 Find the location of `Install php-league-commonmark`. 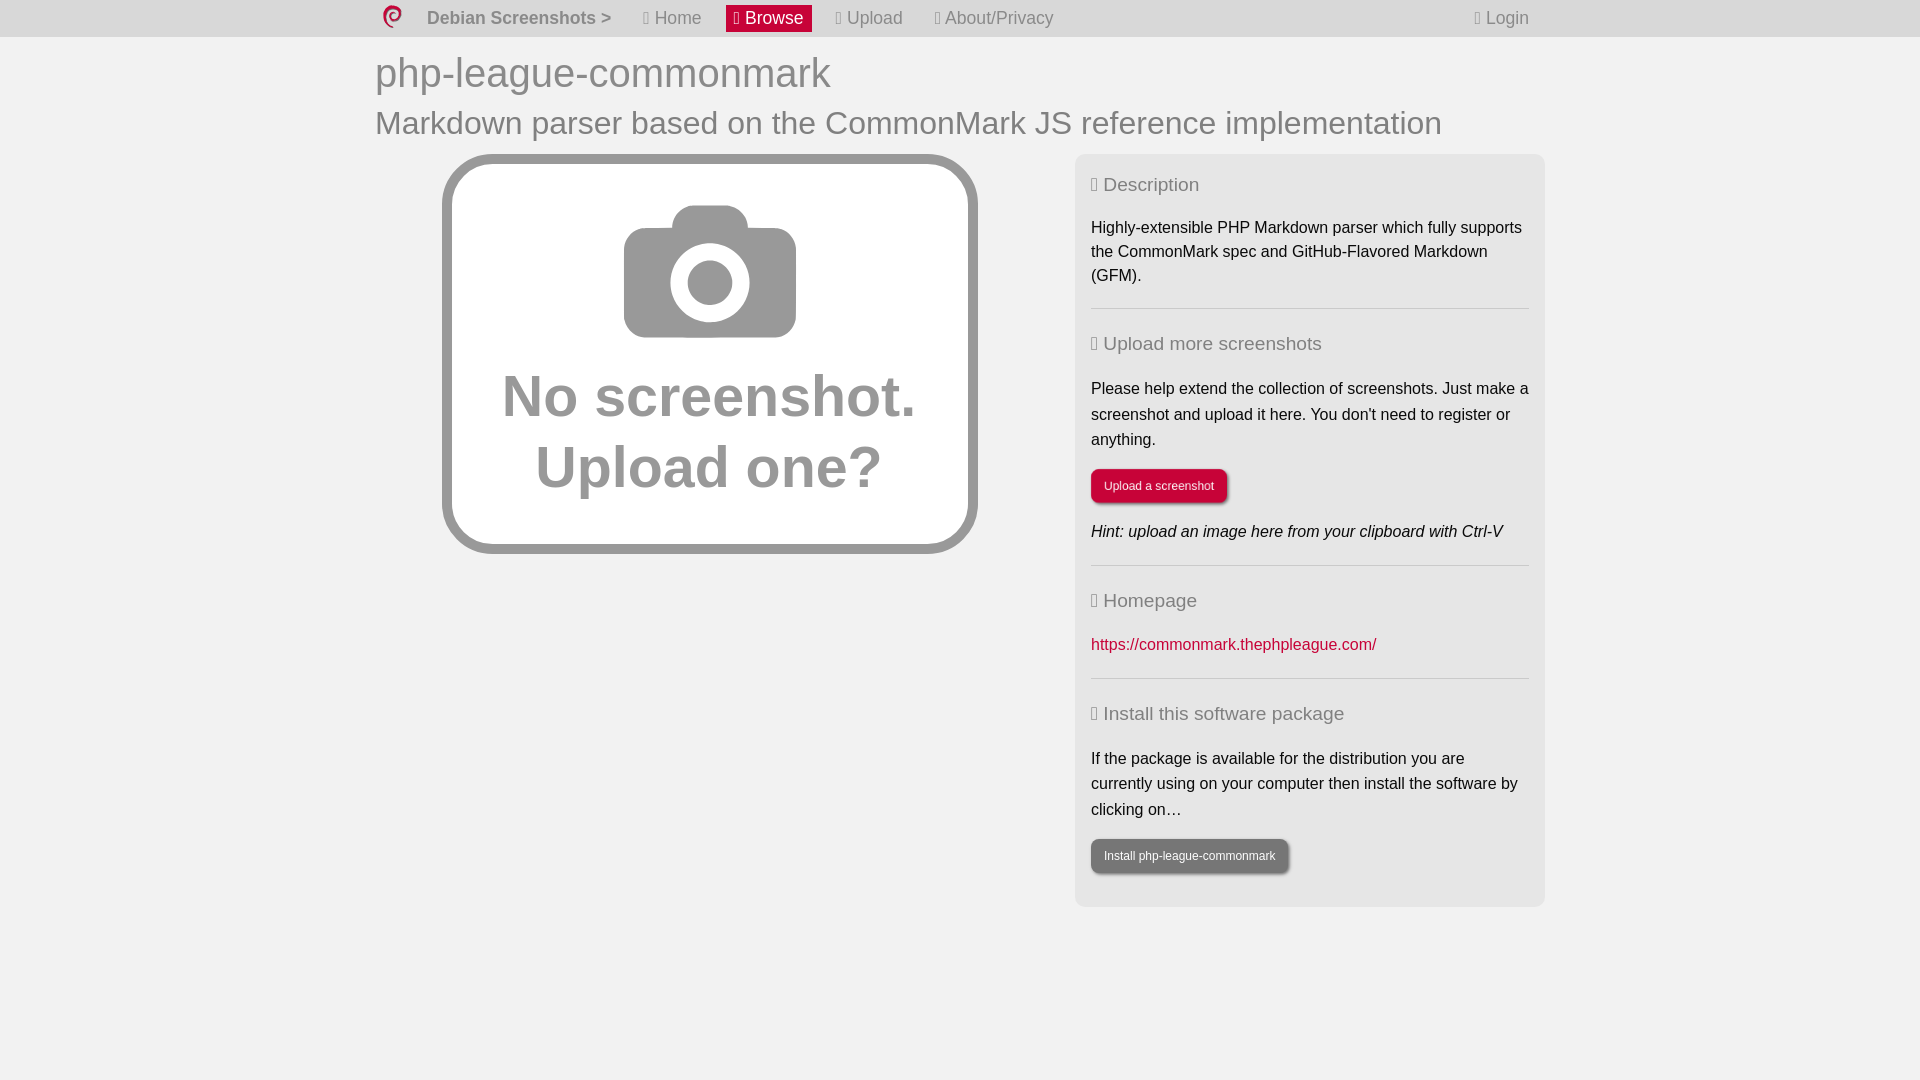

Install php-league-commonmark is located at coordinates (1189, 856).